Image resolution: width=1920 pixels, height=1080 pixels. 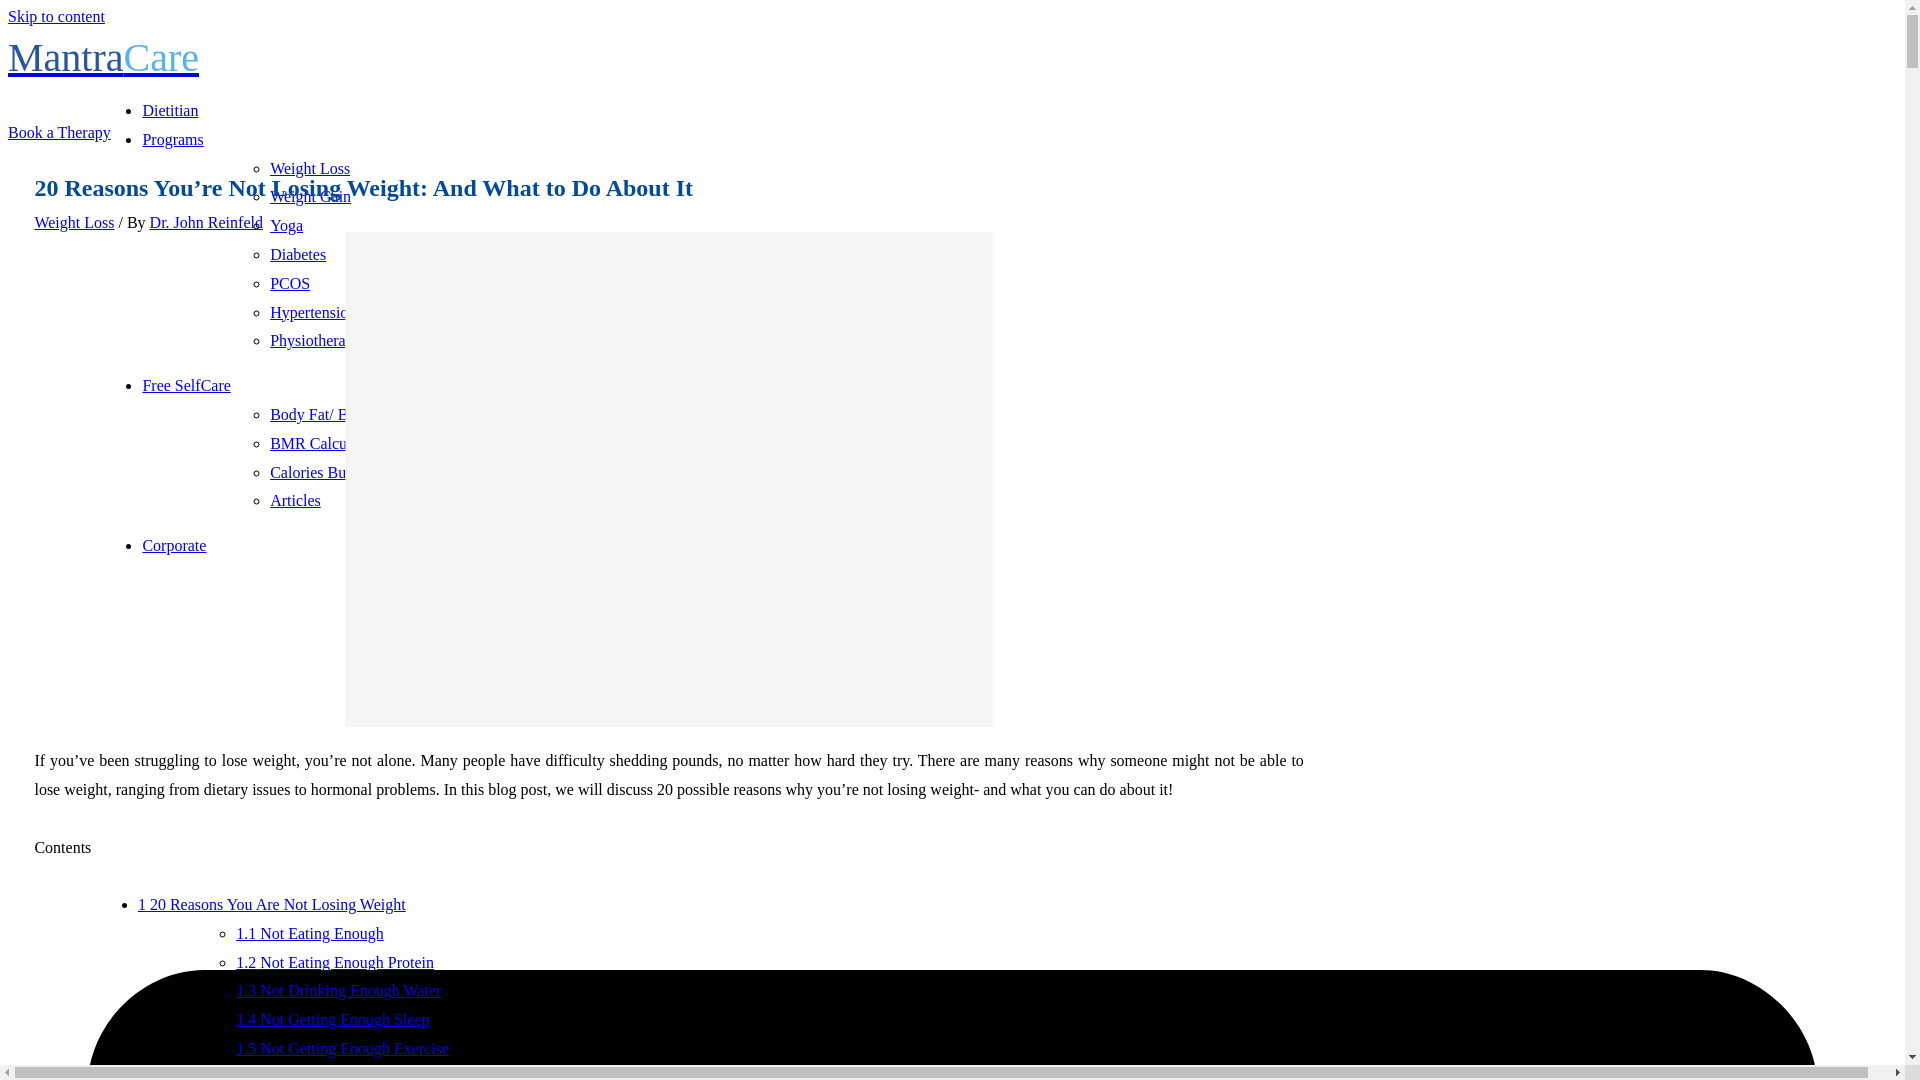 What do you see at coordinates (59, 132) in the screenshot?
I see `Book a Therapy` at bounding box center [59, 132].